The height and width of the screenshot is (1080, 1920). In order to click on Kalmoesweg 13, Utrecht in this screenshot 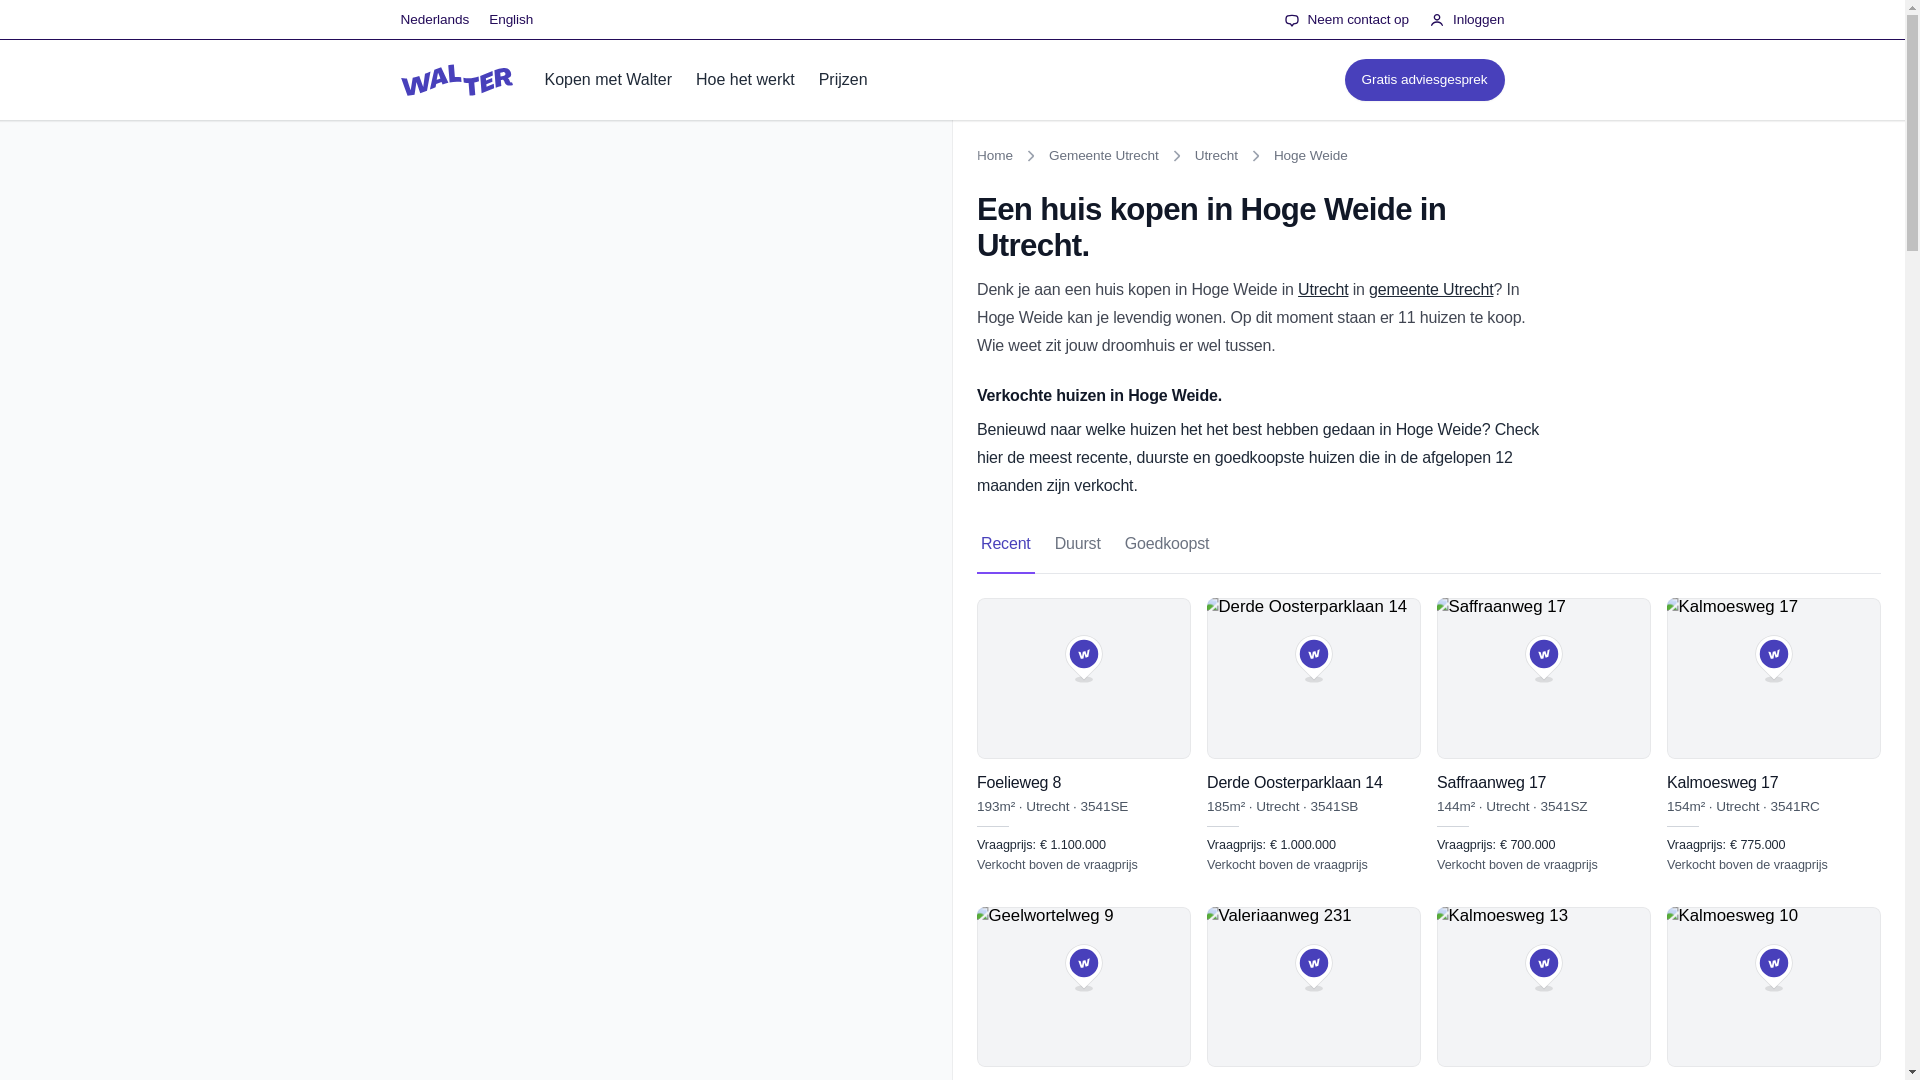, I will do `click(1544, 993)`.